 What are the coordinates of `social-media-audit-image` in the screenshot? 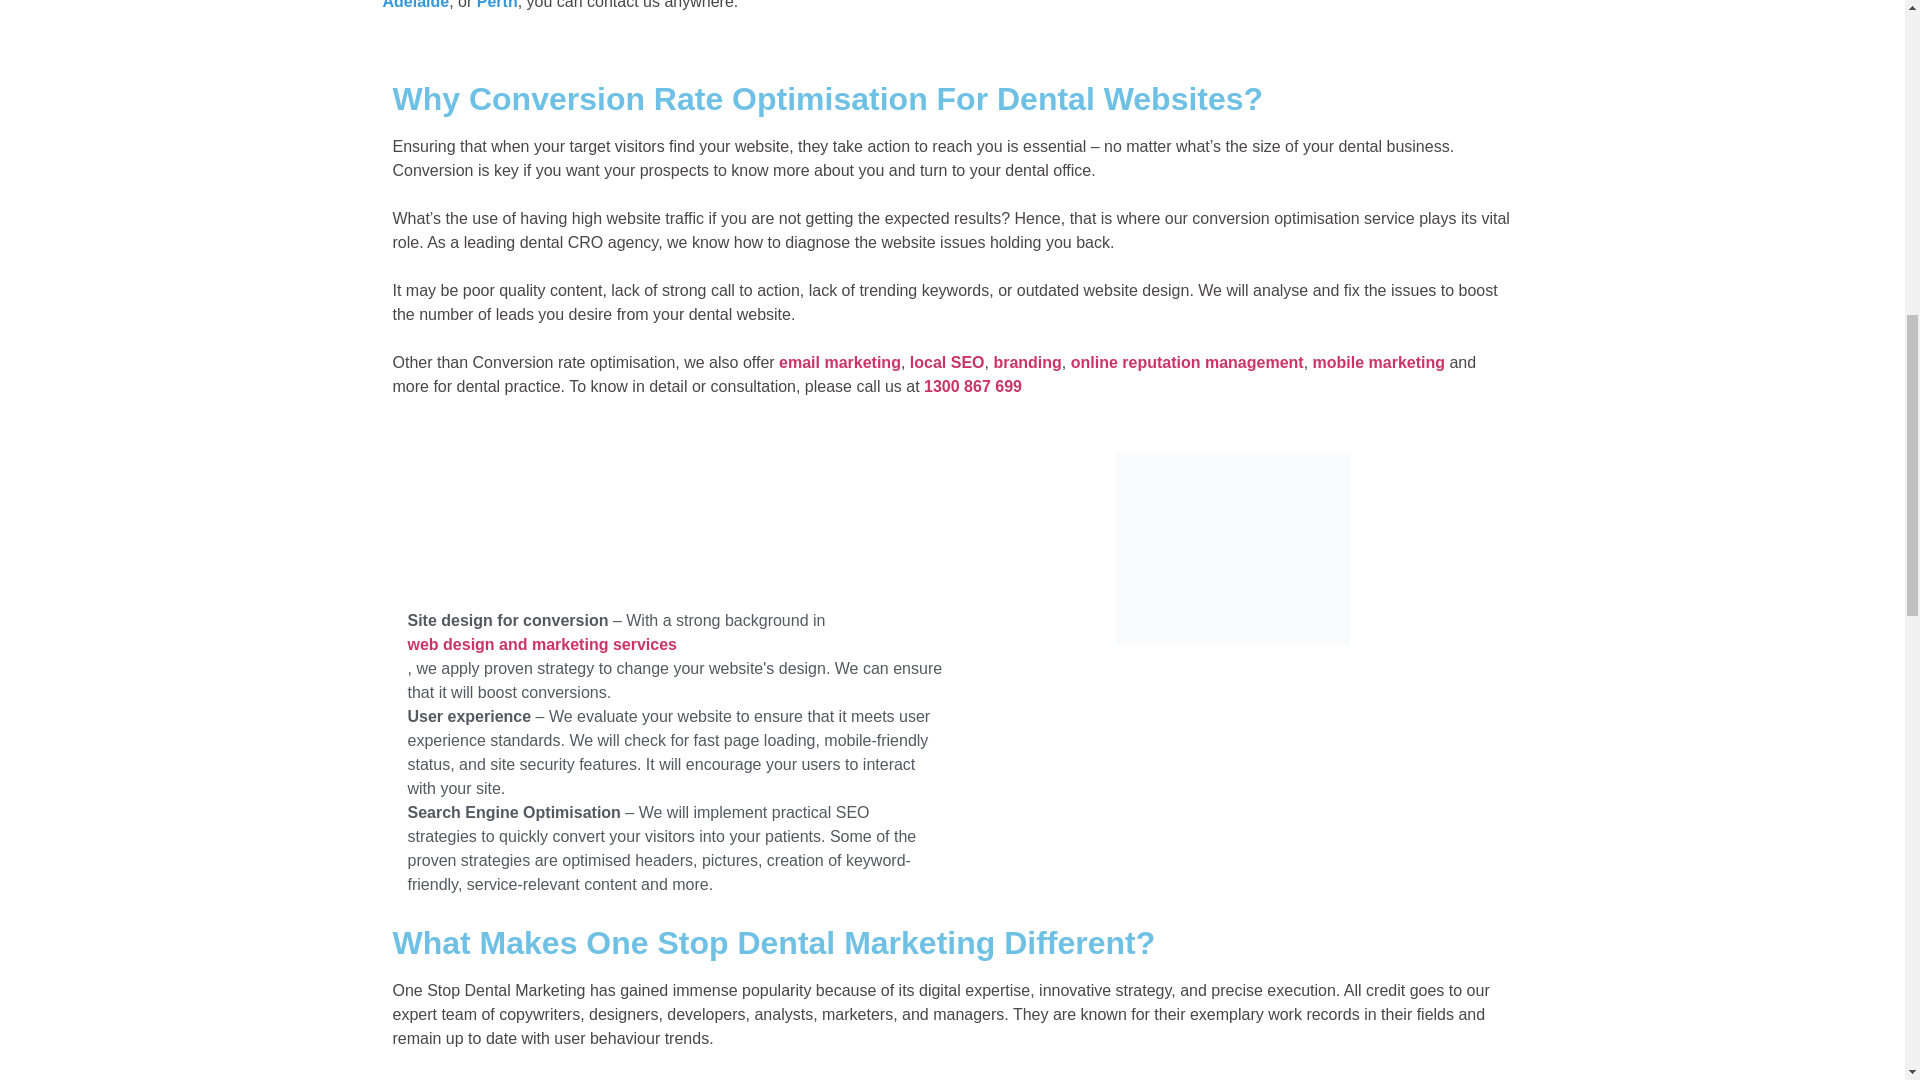 It's located at (1232, 548).